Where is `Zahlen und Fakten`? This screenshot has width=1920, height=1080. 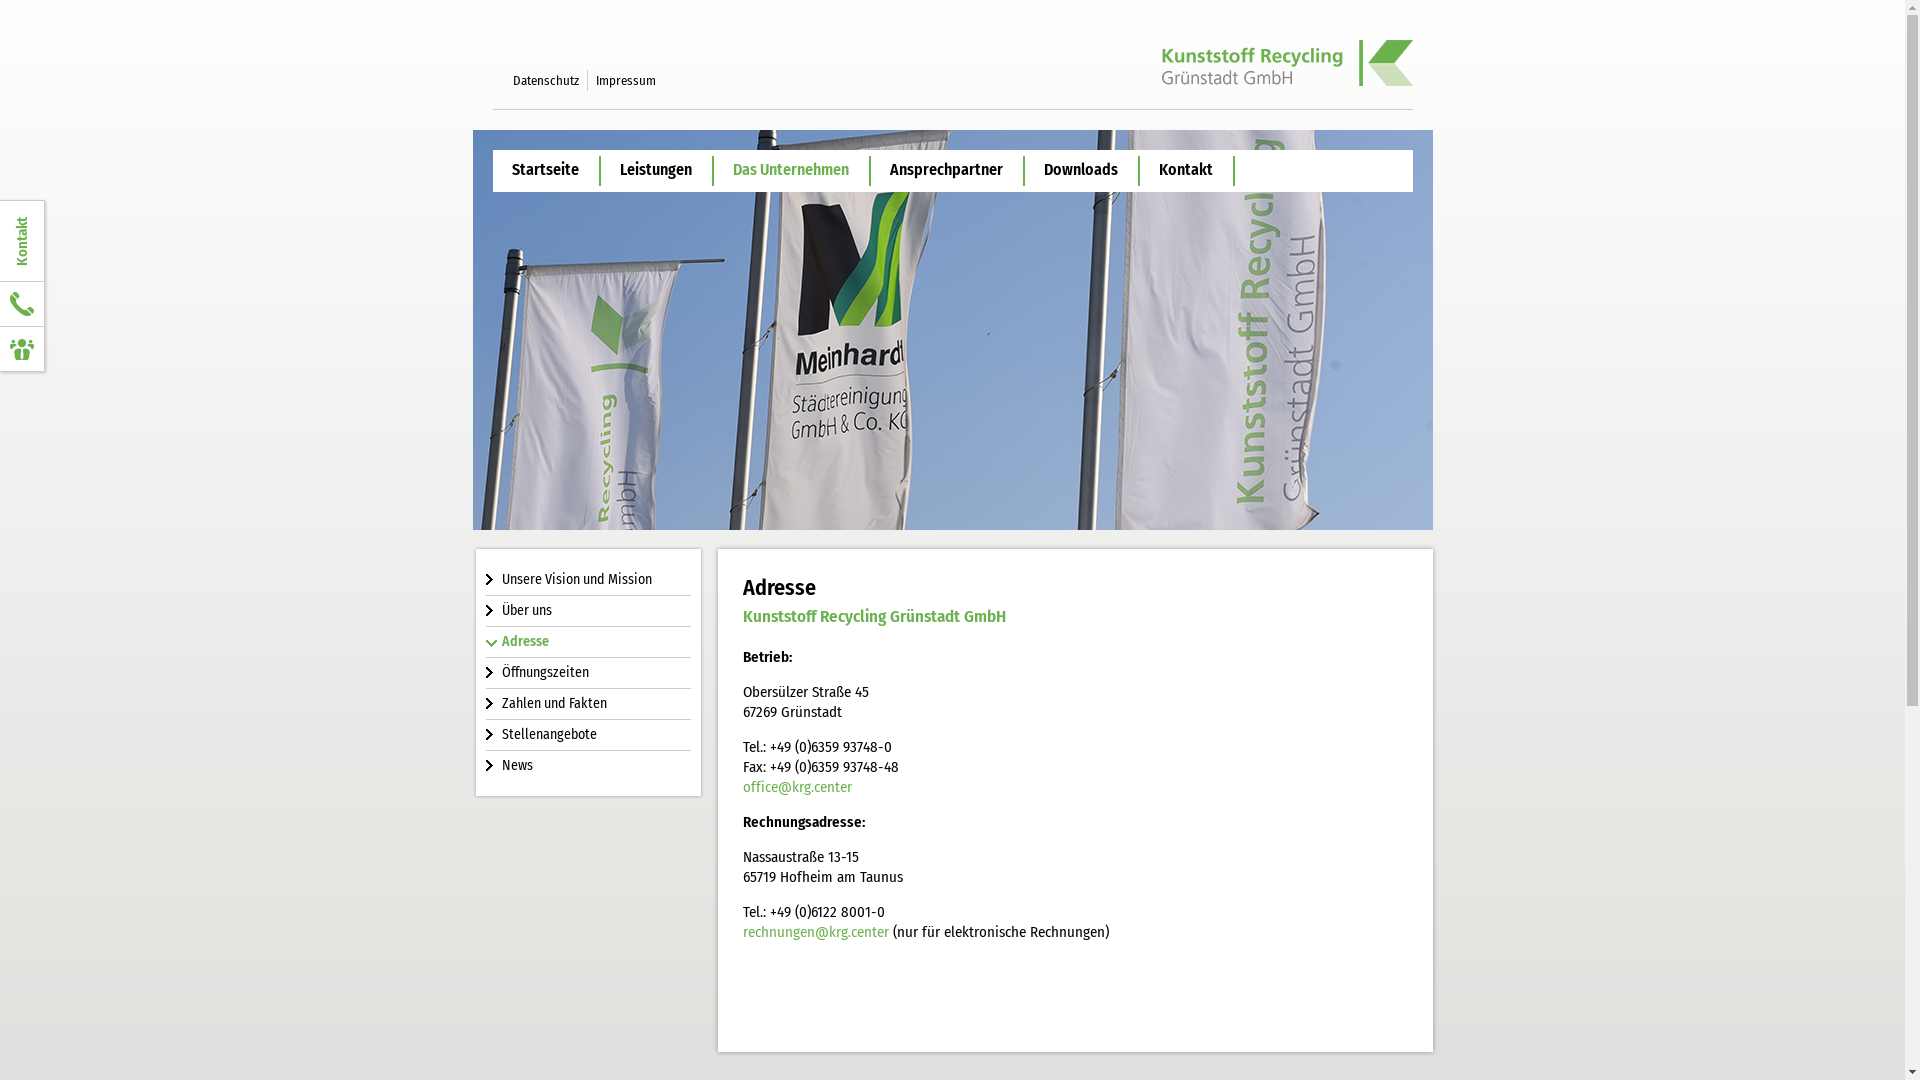
Zahlen und Fakten is located at coordinates (588, 704).